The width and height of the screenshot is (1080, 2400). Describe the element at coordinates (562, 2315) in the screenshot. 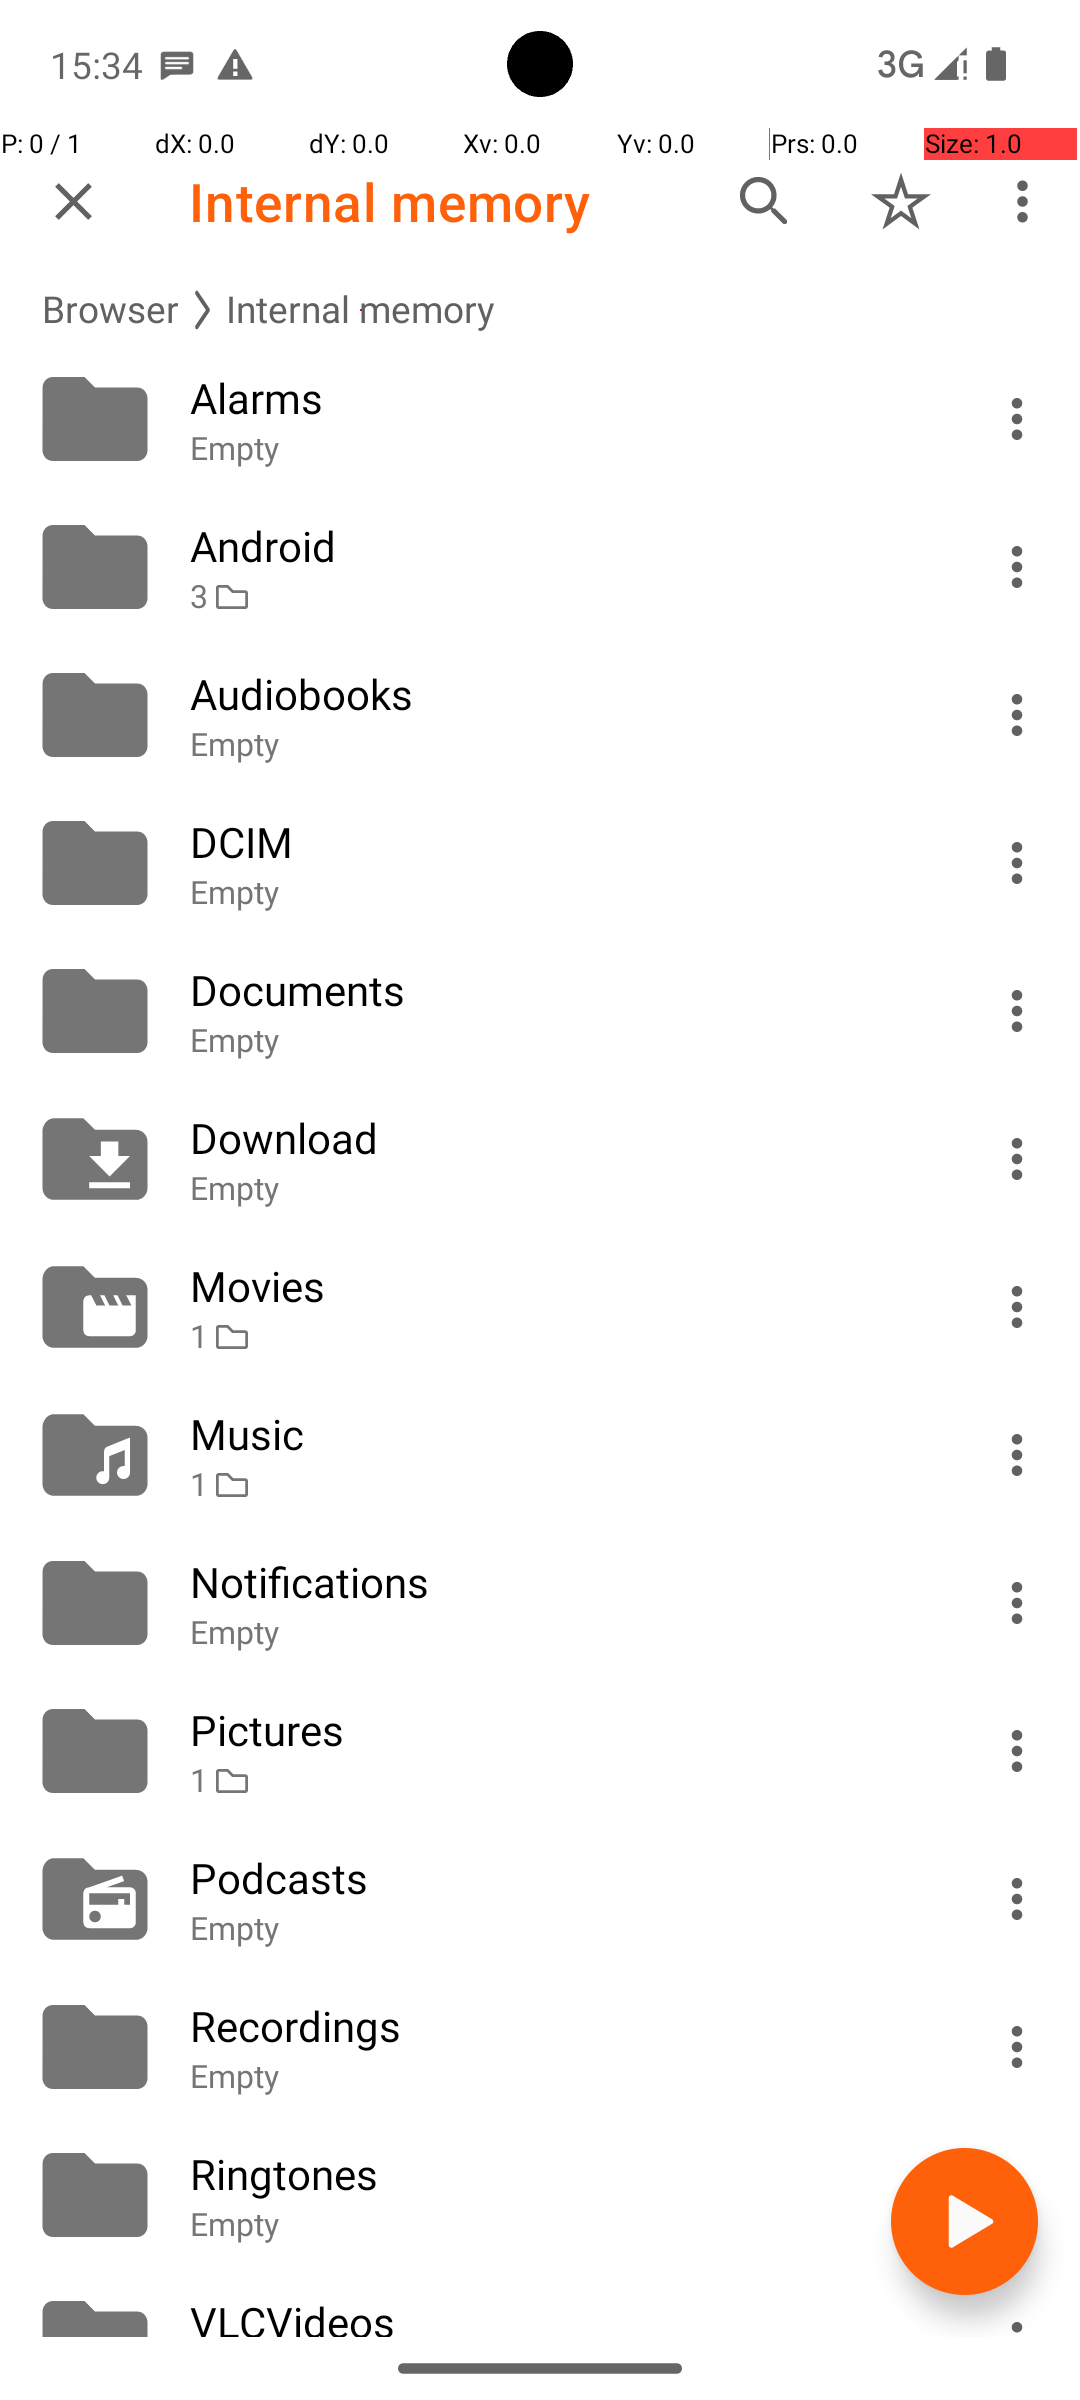

I see `VLCVideos` at that location.